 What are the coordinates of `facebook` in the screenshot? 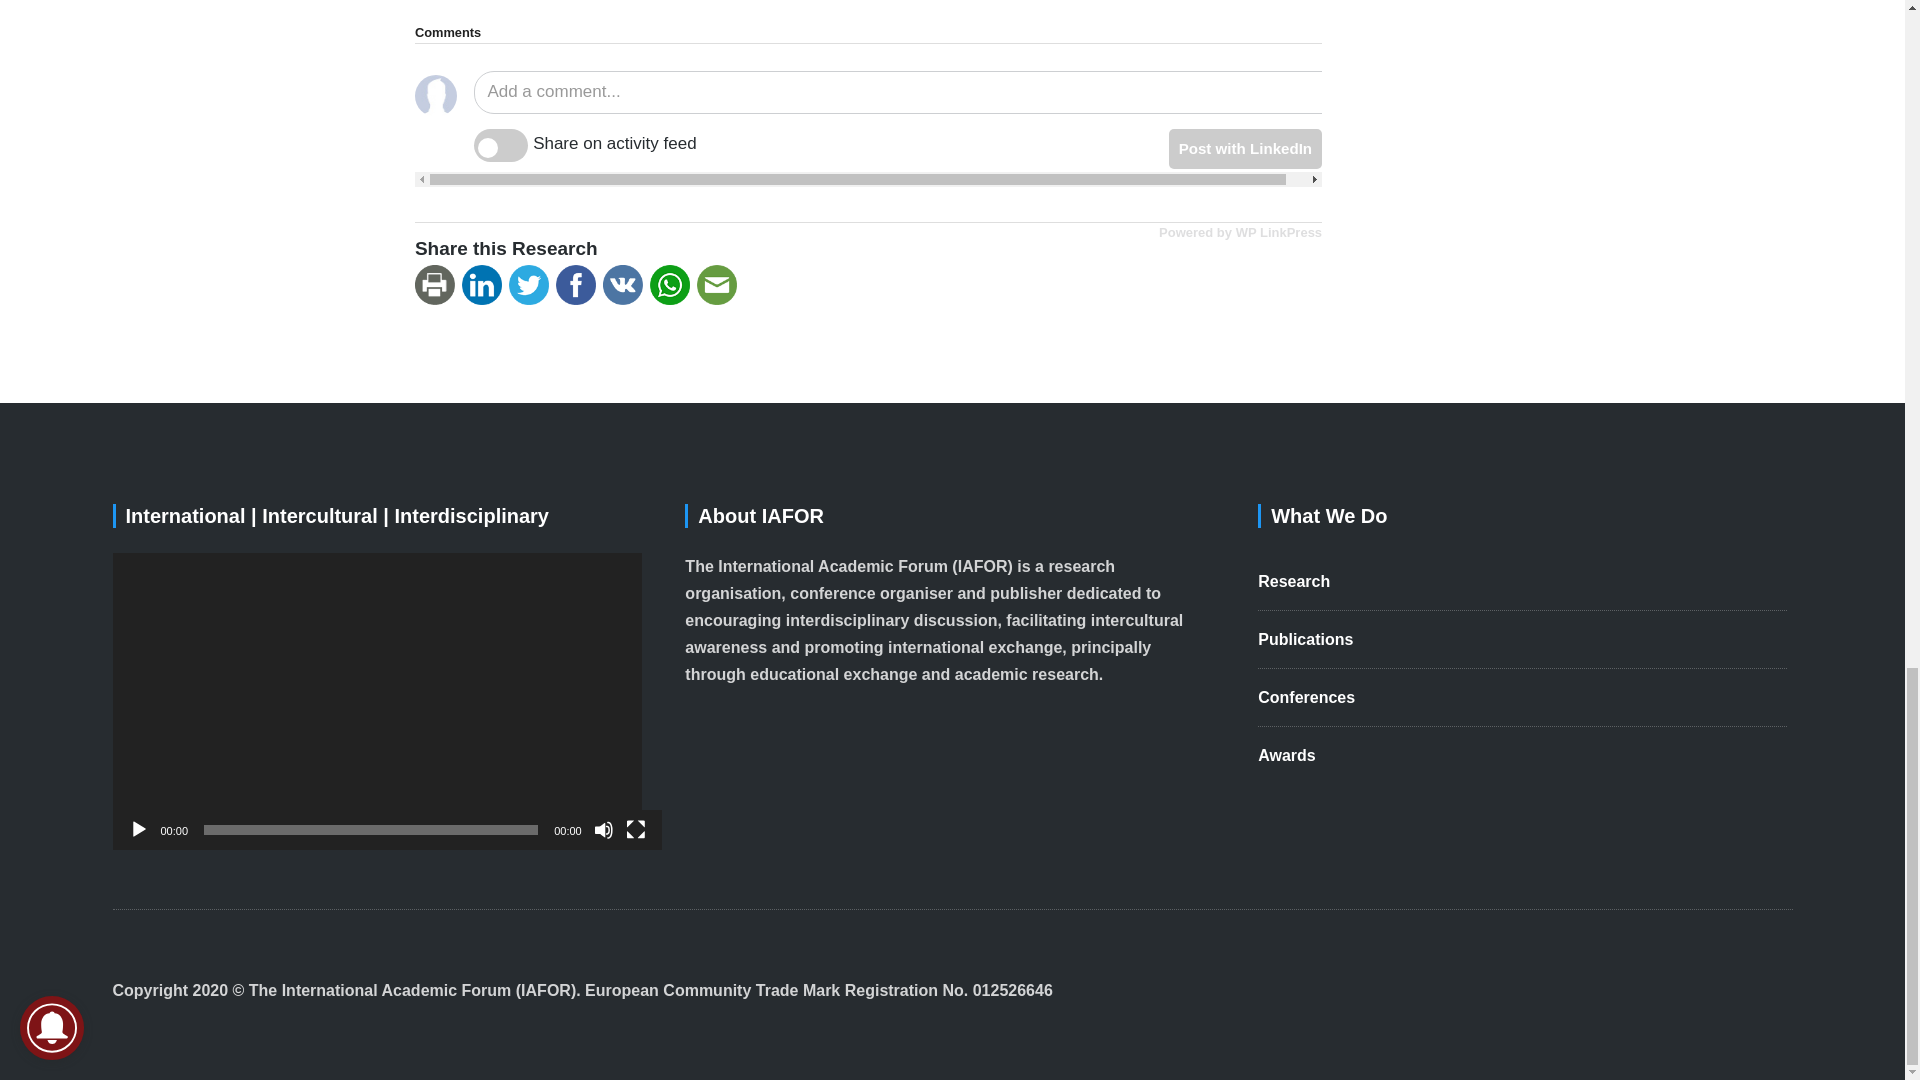 It's located at (579, 285).